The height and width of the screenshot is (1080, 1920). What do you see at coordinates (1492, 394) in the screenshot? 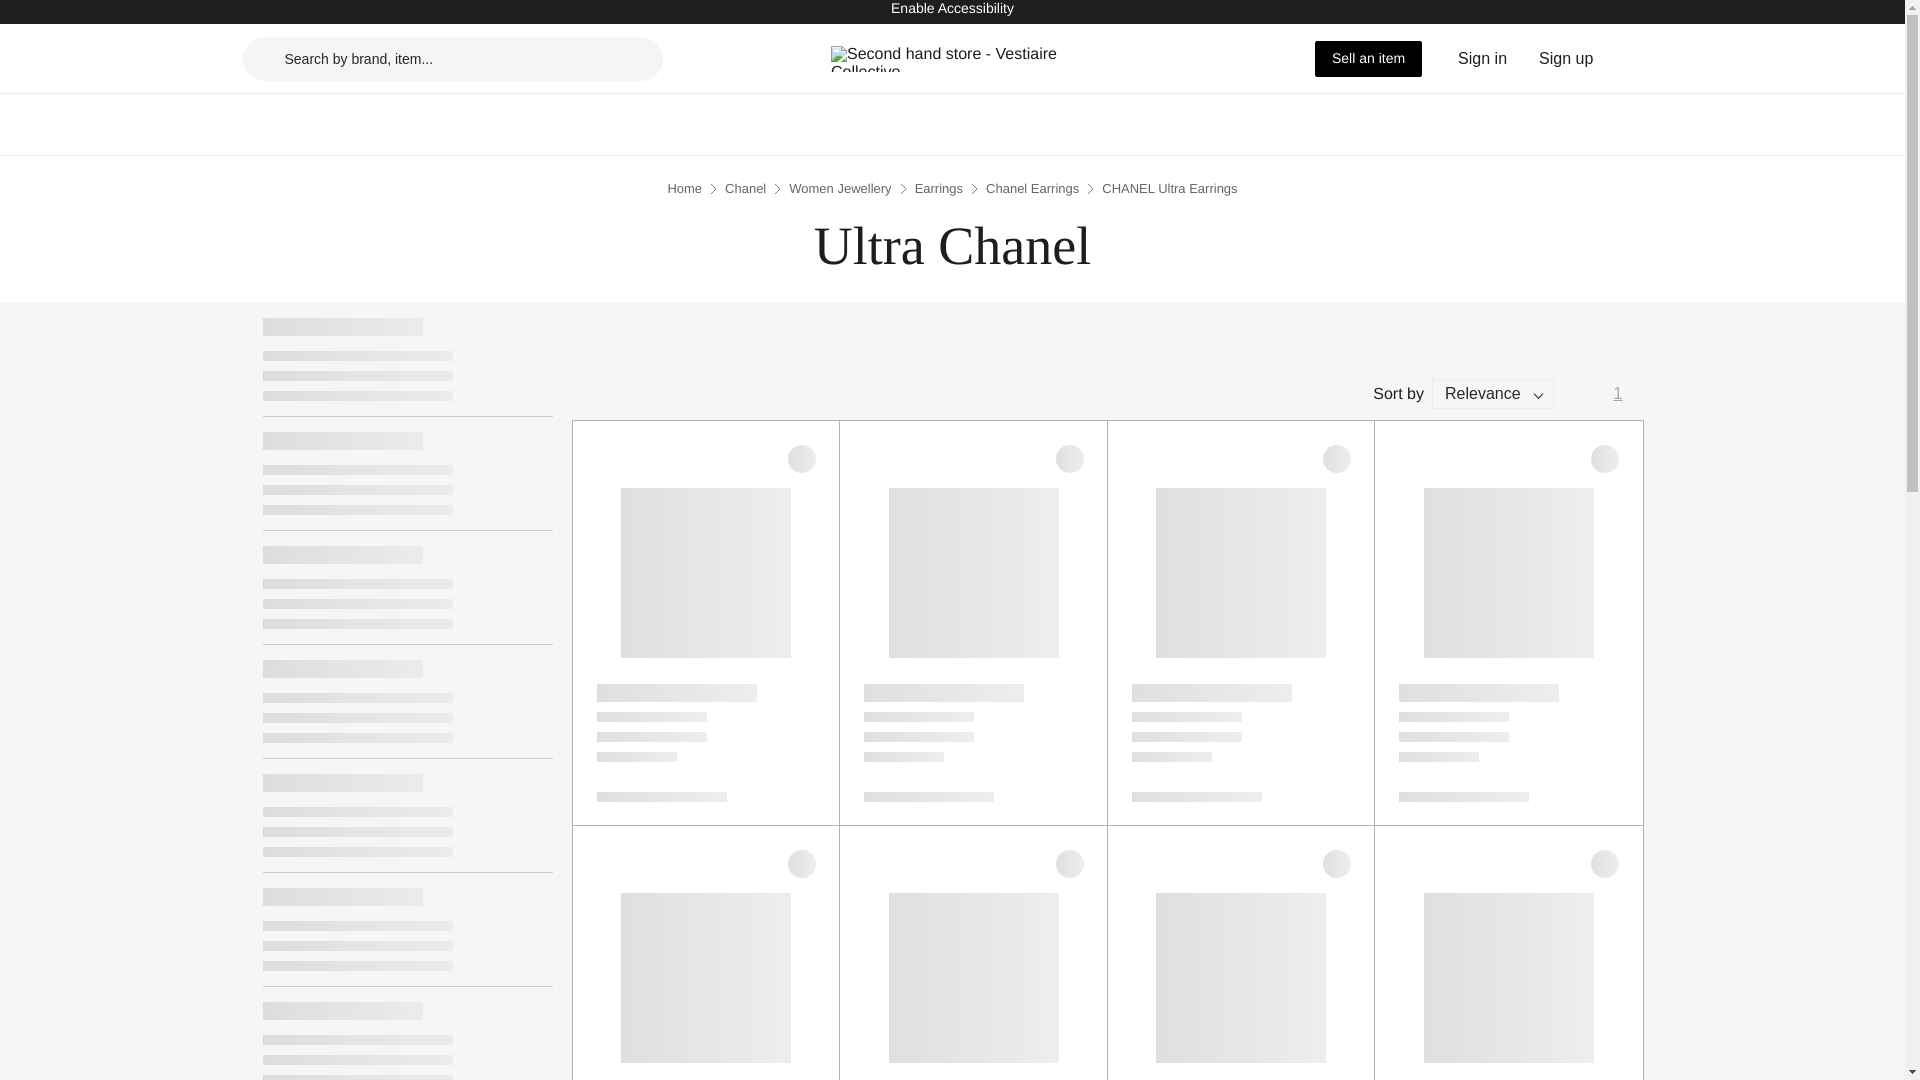
I see `Relevance` at bounding box center [1492, 394].